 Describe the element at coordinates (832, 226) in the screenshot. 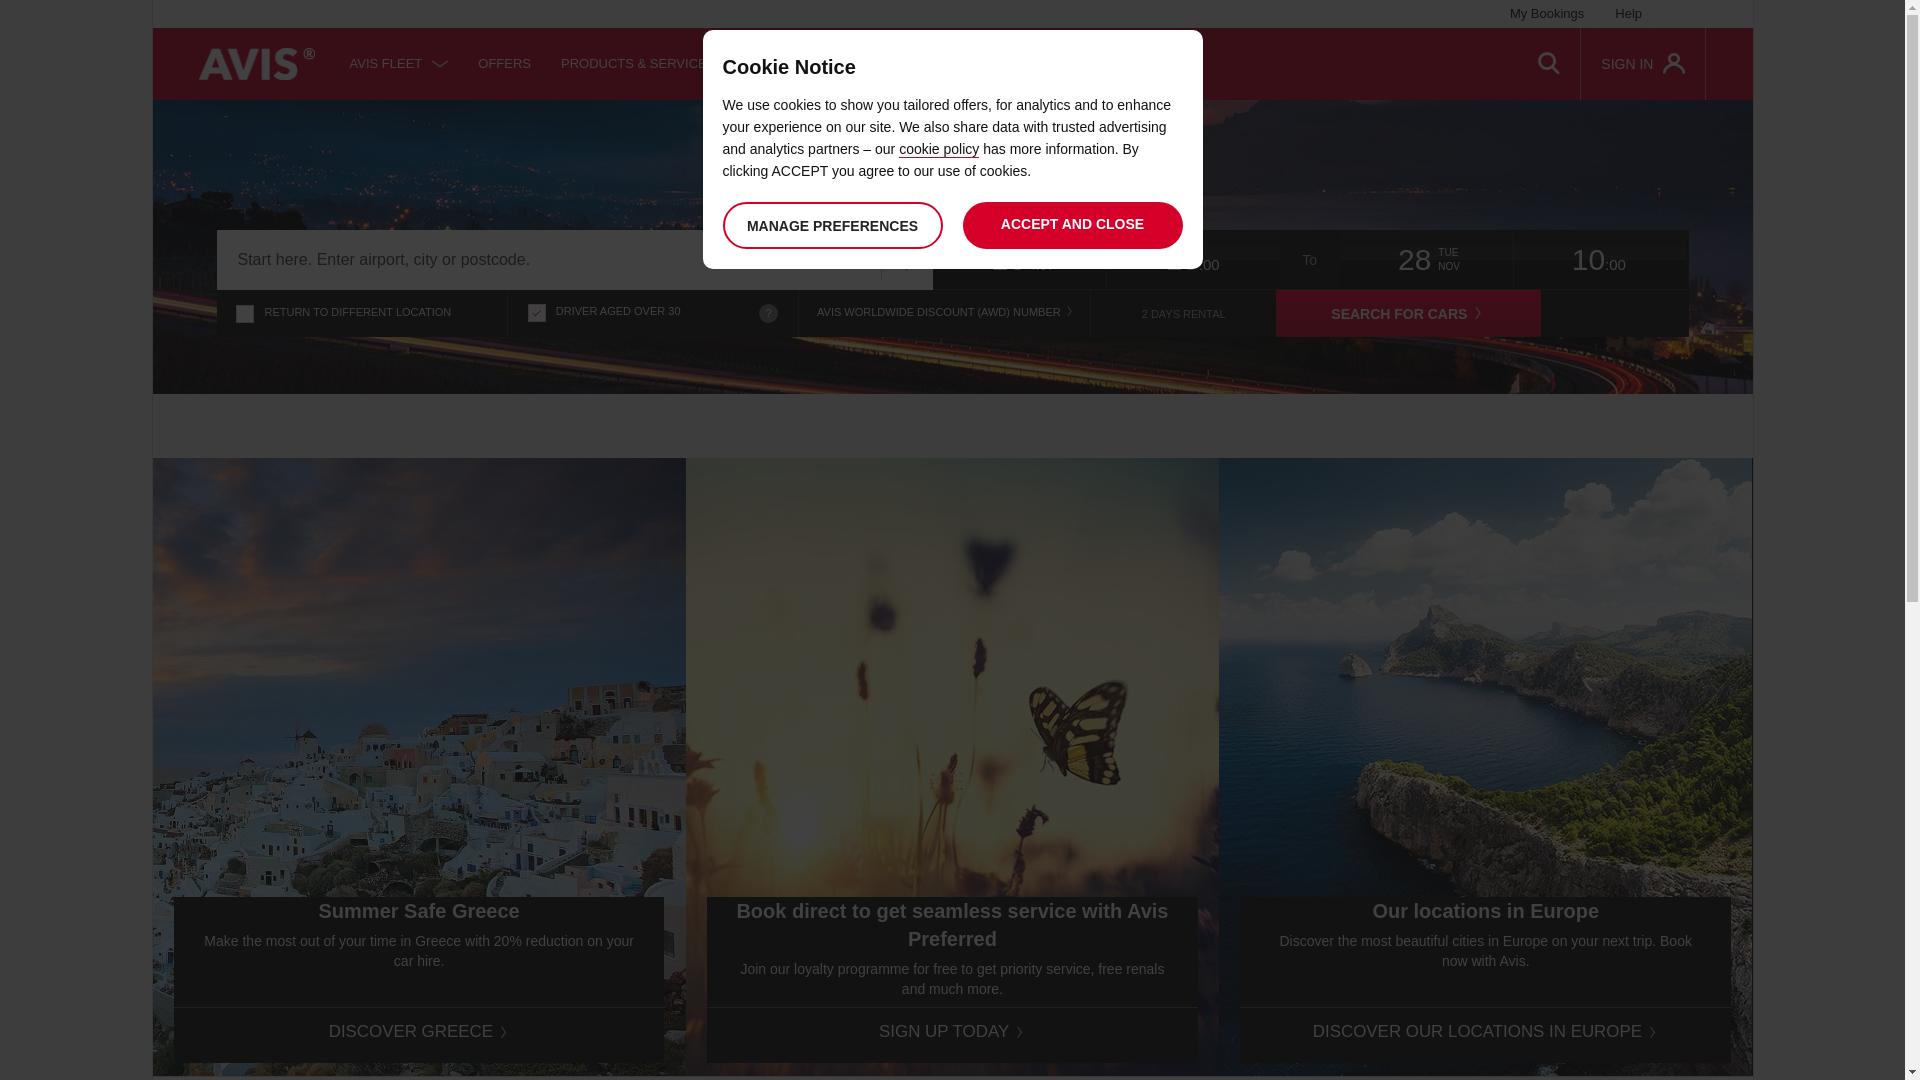

I see `MANAGE PREFERENCES` at that location.